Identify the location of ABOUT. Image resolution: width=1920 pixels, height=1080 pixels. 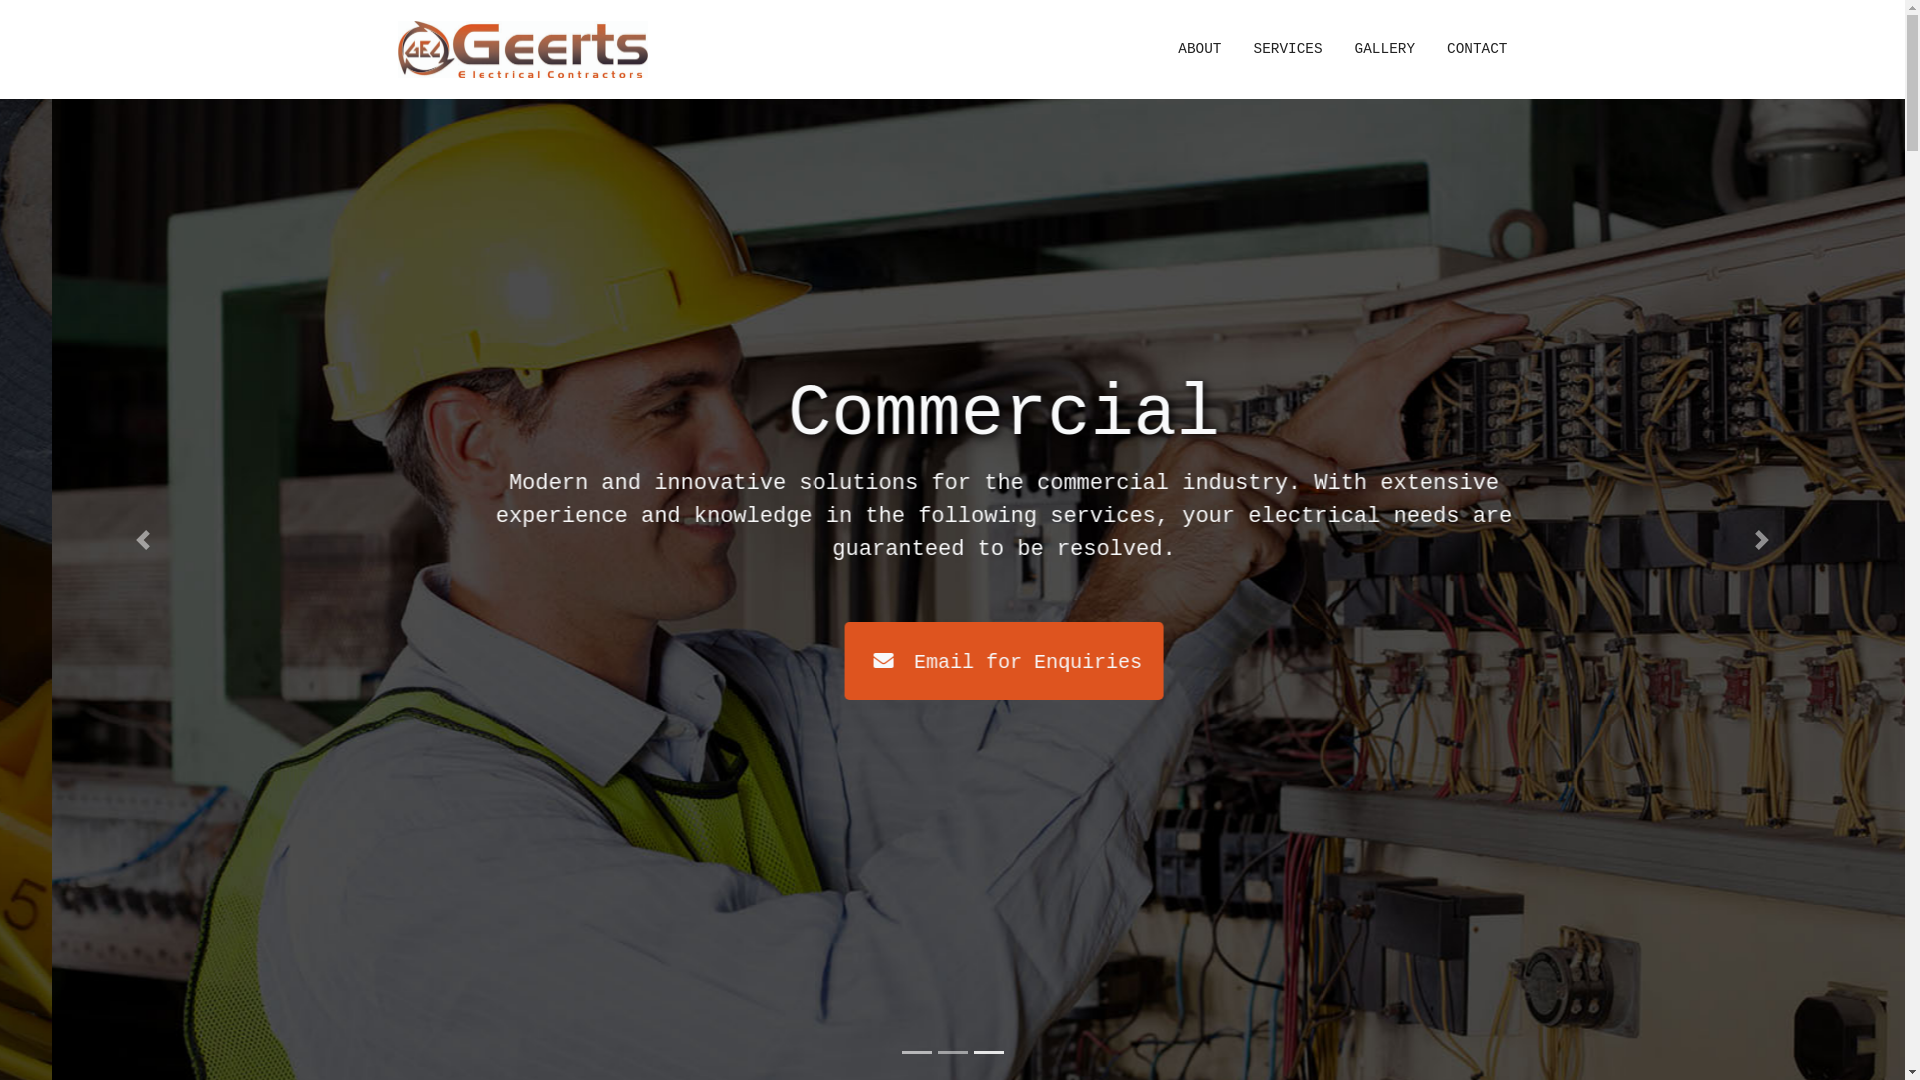
(1200, 50).